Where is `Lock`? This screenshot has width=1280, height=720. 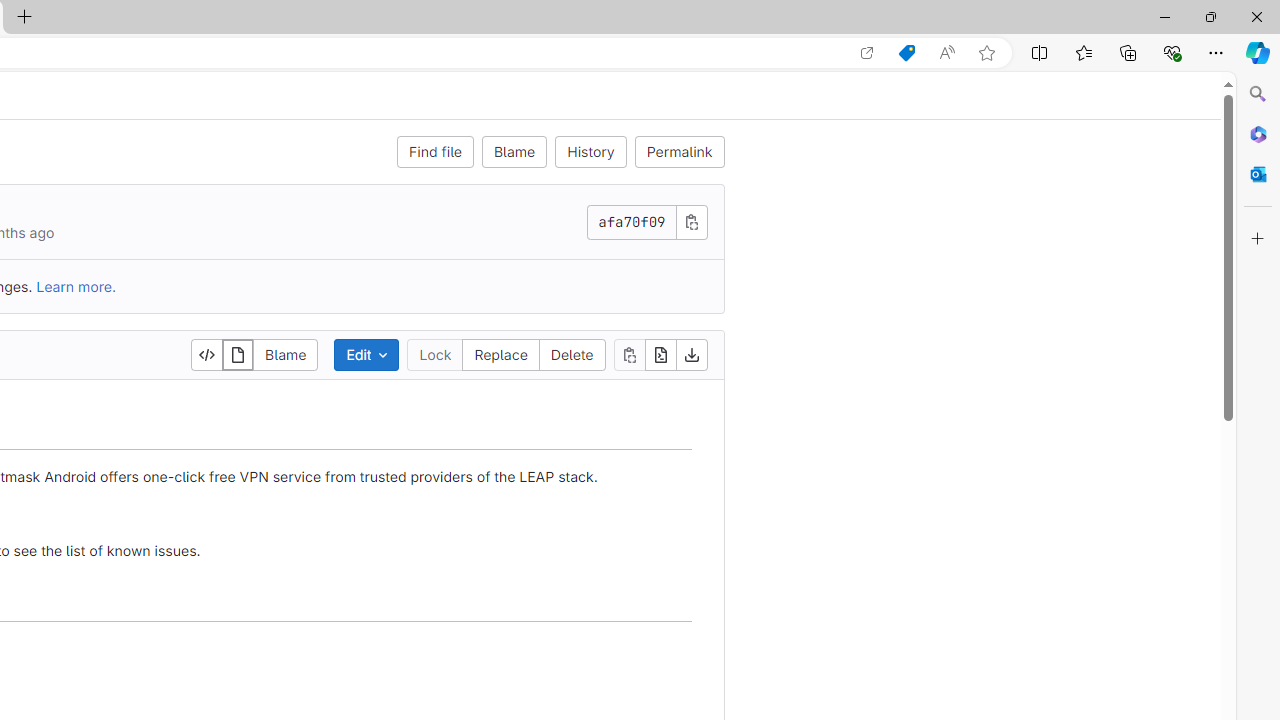
Lock is located at coordinates (435, 354).